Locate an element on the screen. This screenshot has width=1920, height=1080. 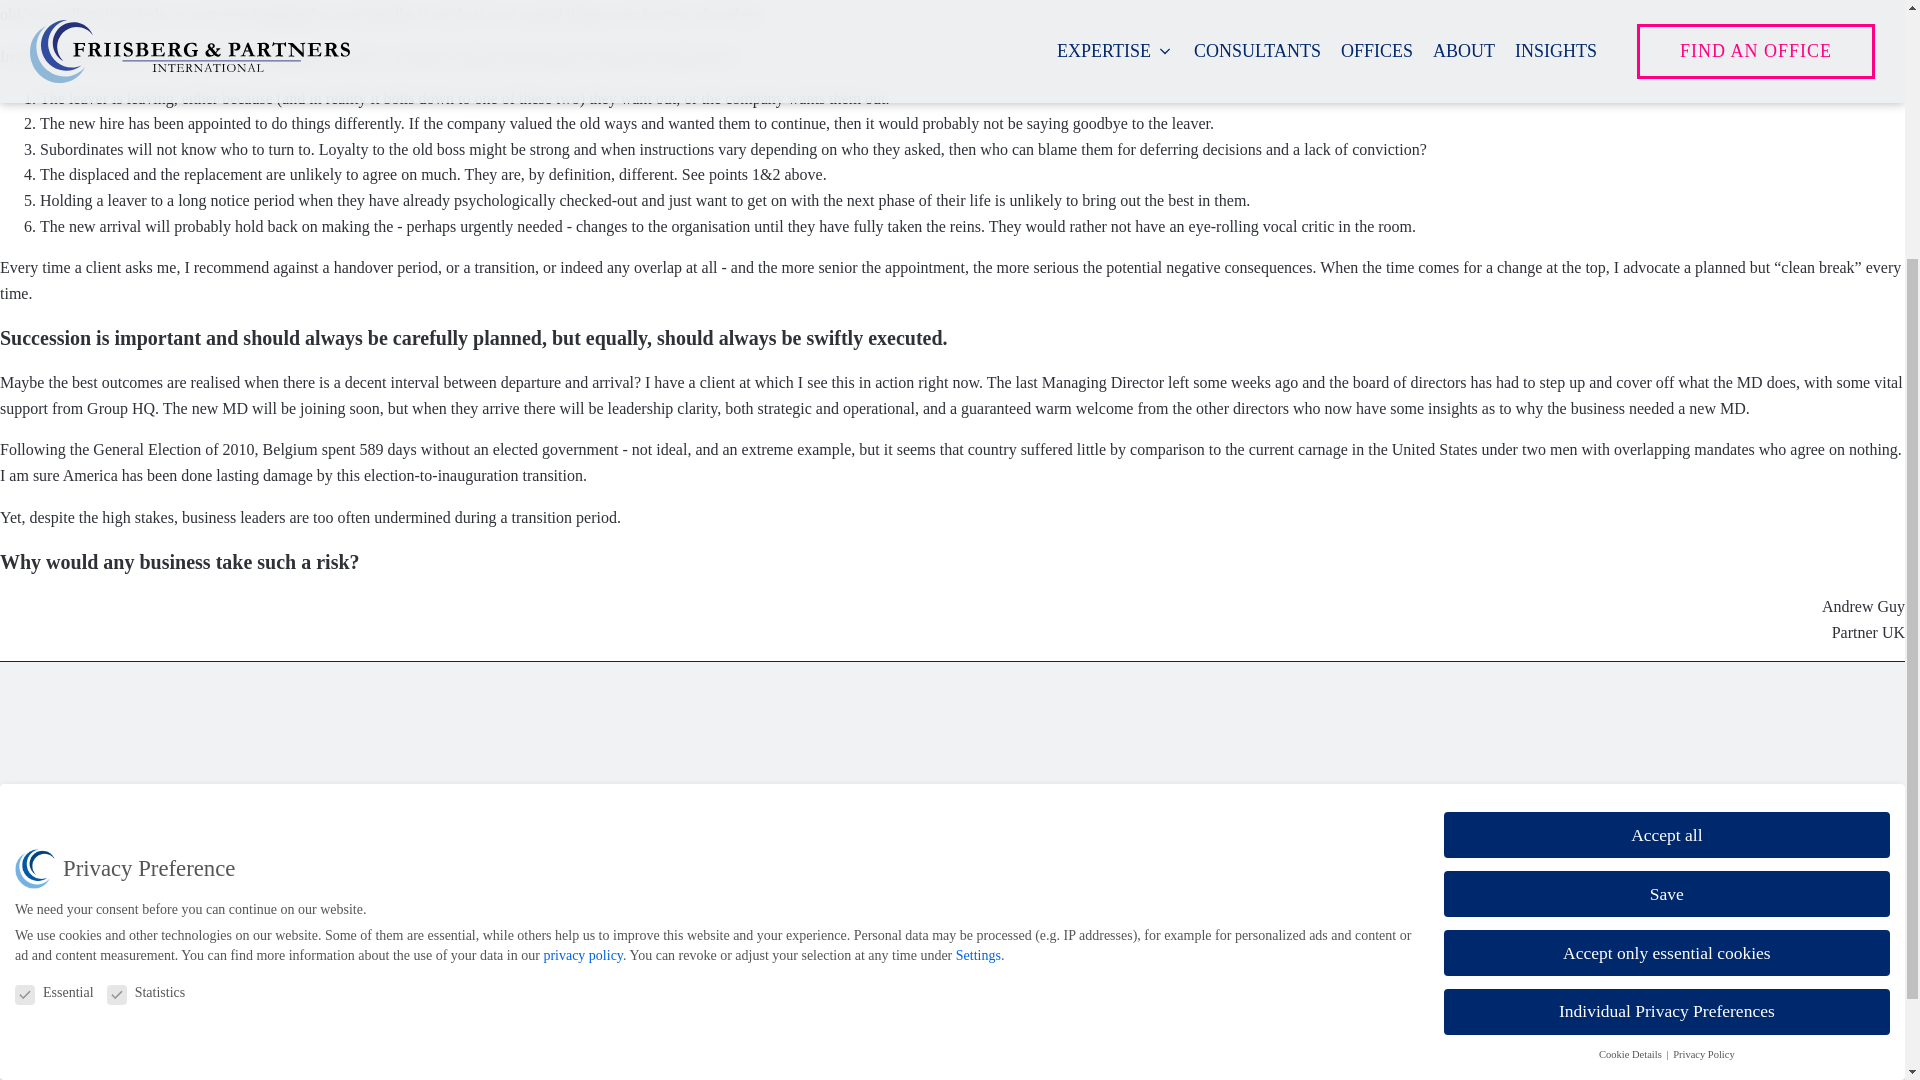
Accept only essential cookies is located at coordinates (1666, 594).